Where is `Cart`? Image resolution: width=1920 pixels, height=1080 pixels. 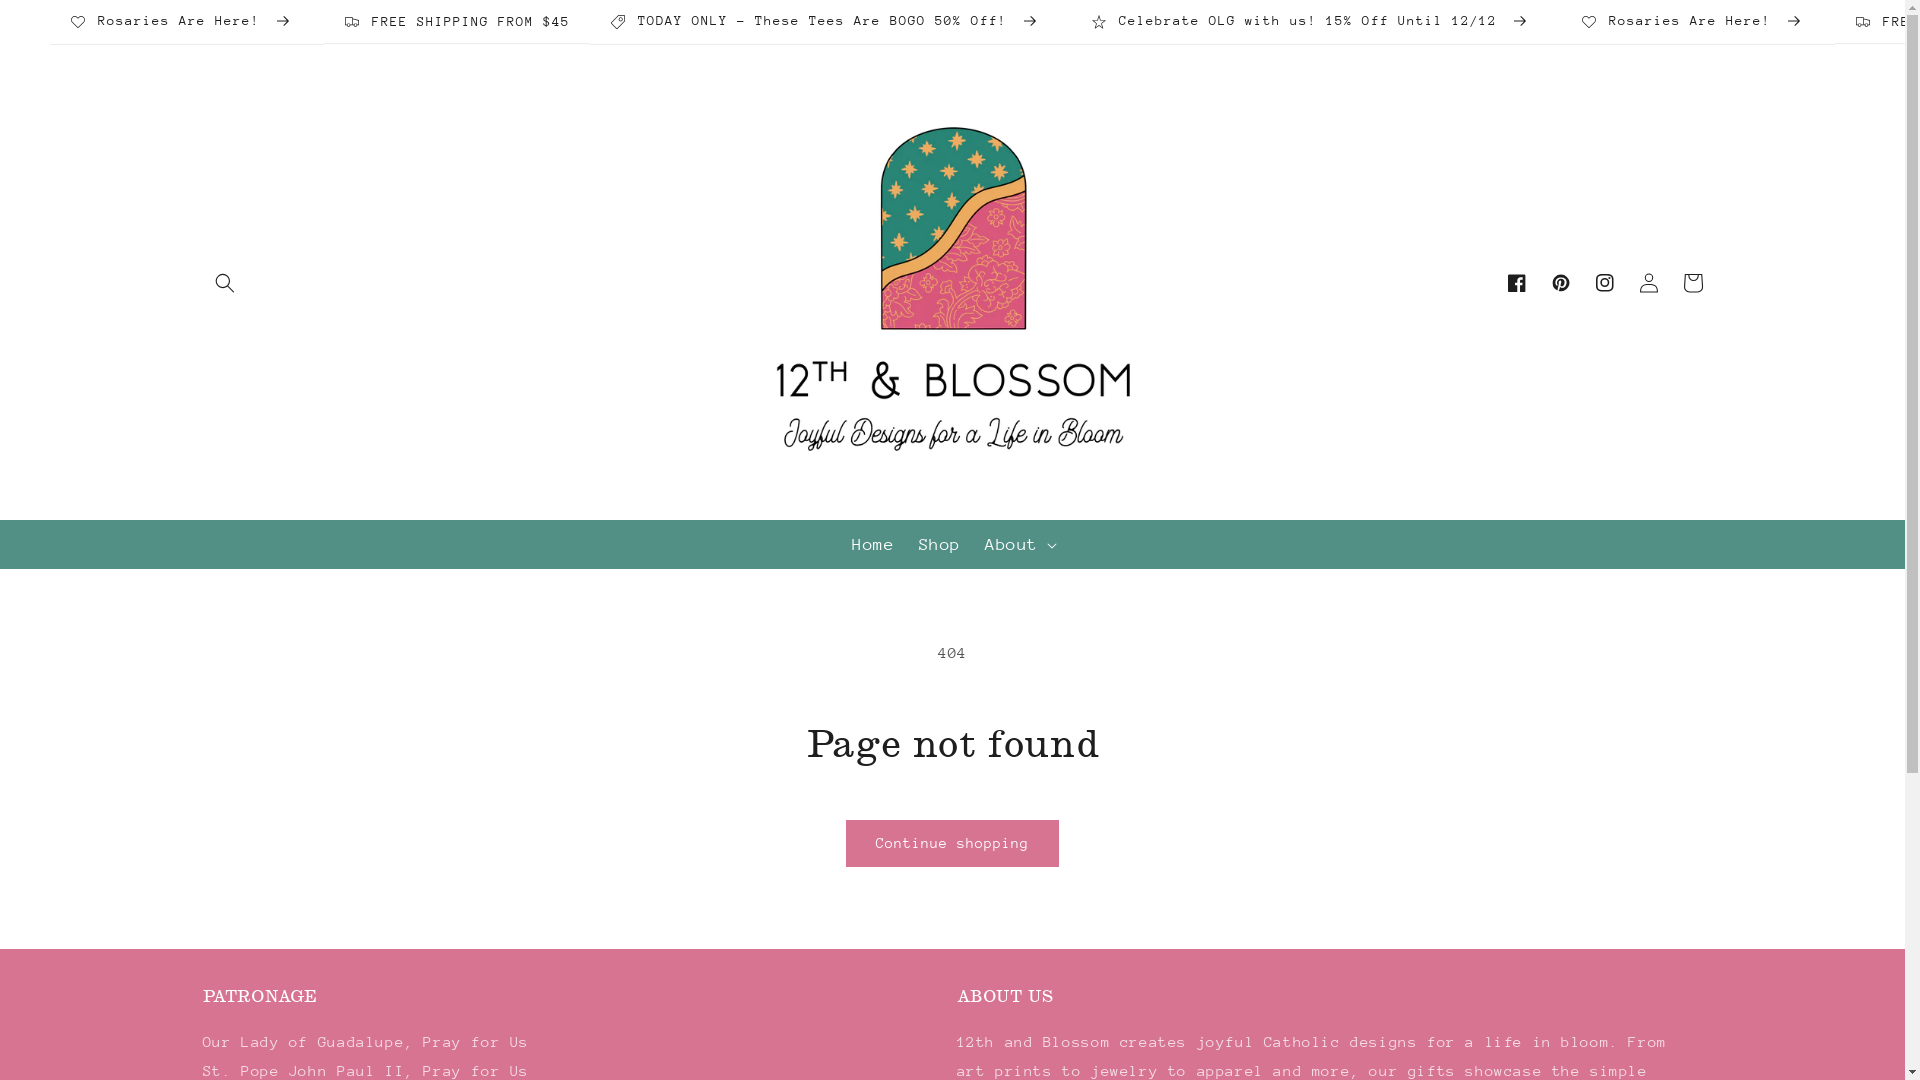 Cart is located at coordinates (1692, 282).